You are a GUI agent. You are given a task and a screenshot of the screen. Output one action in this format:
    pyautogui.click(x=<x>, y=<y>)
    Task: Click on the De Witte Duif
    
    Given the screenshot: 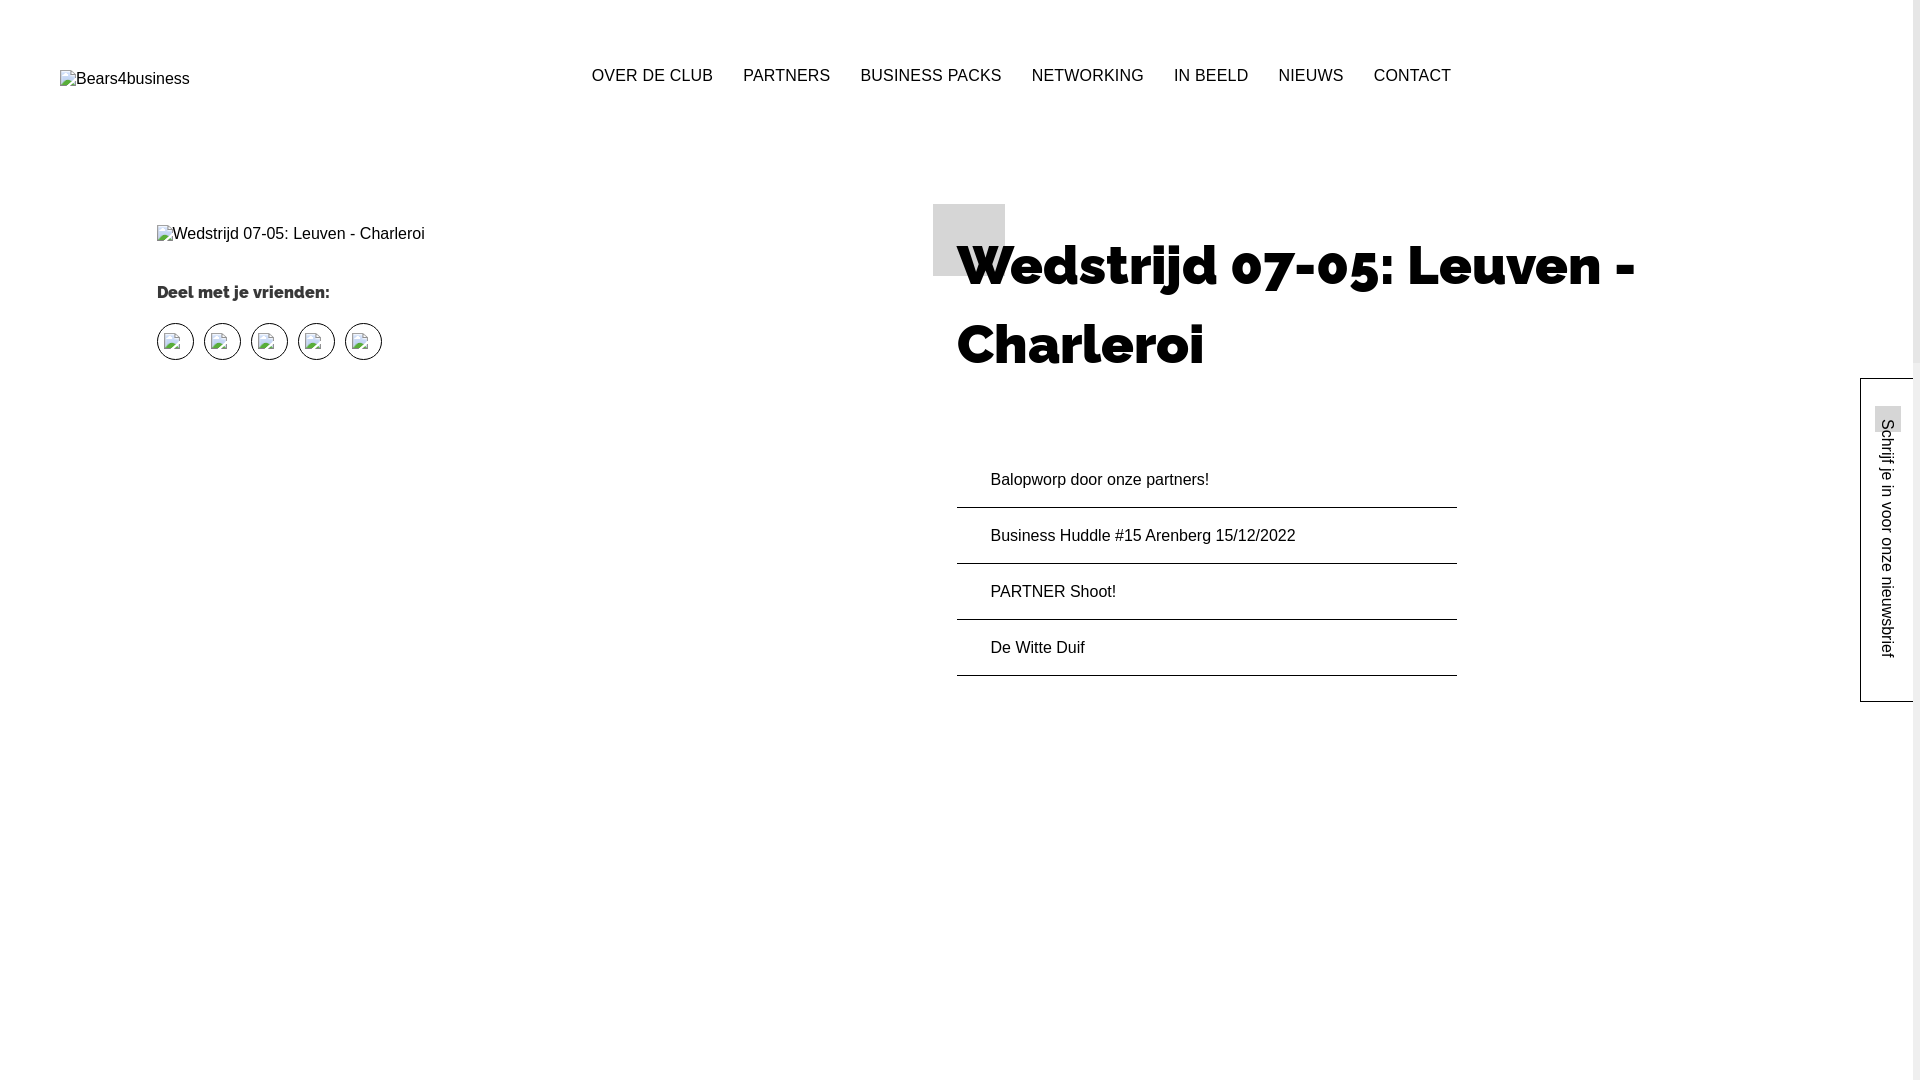 What is the action you would take?
    pyautogui.click(x=1206, y=648)
    